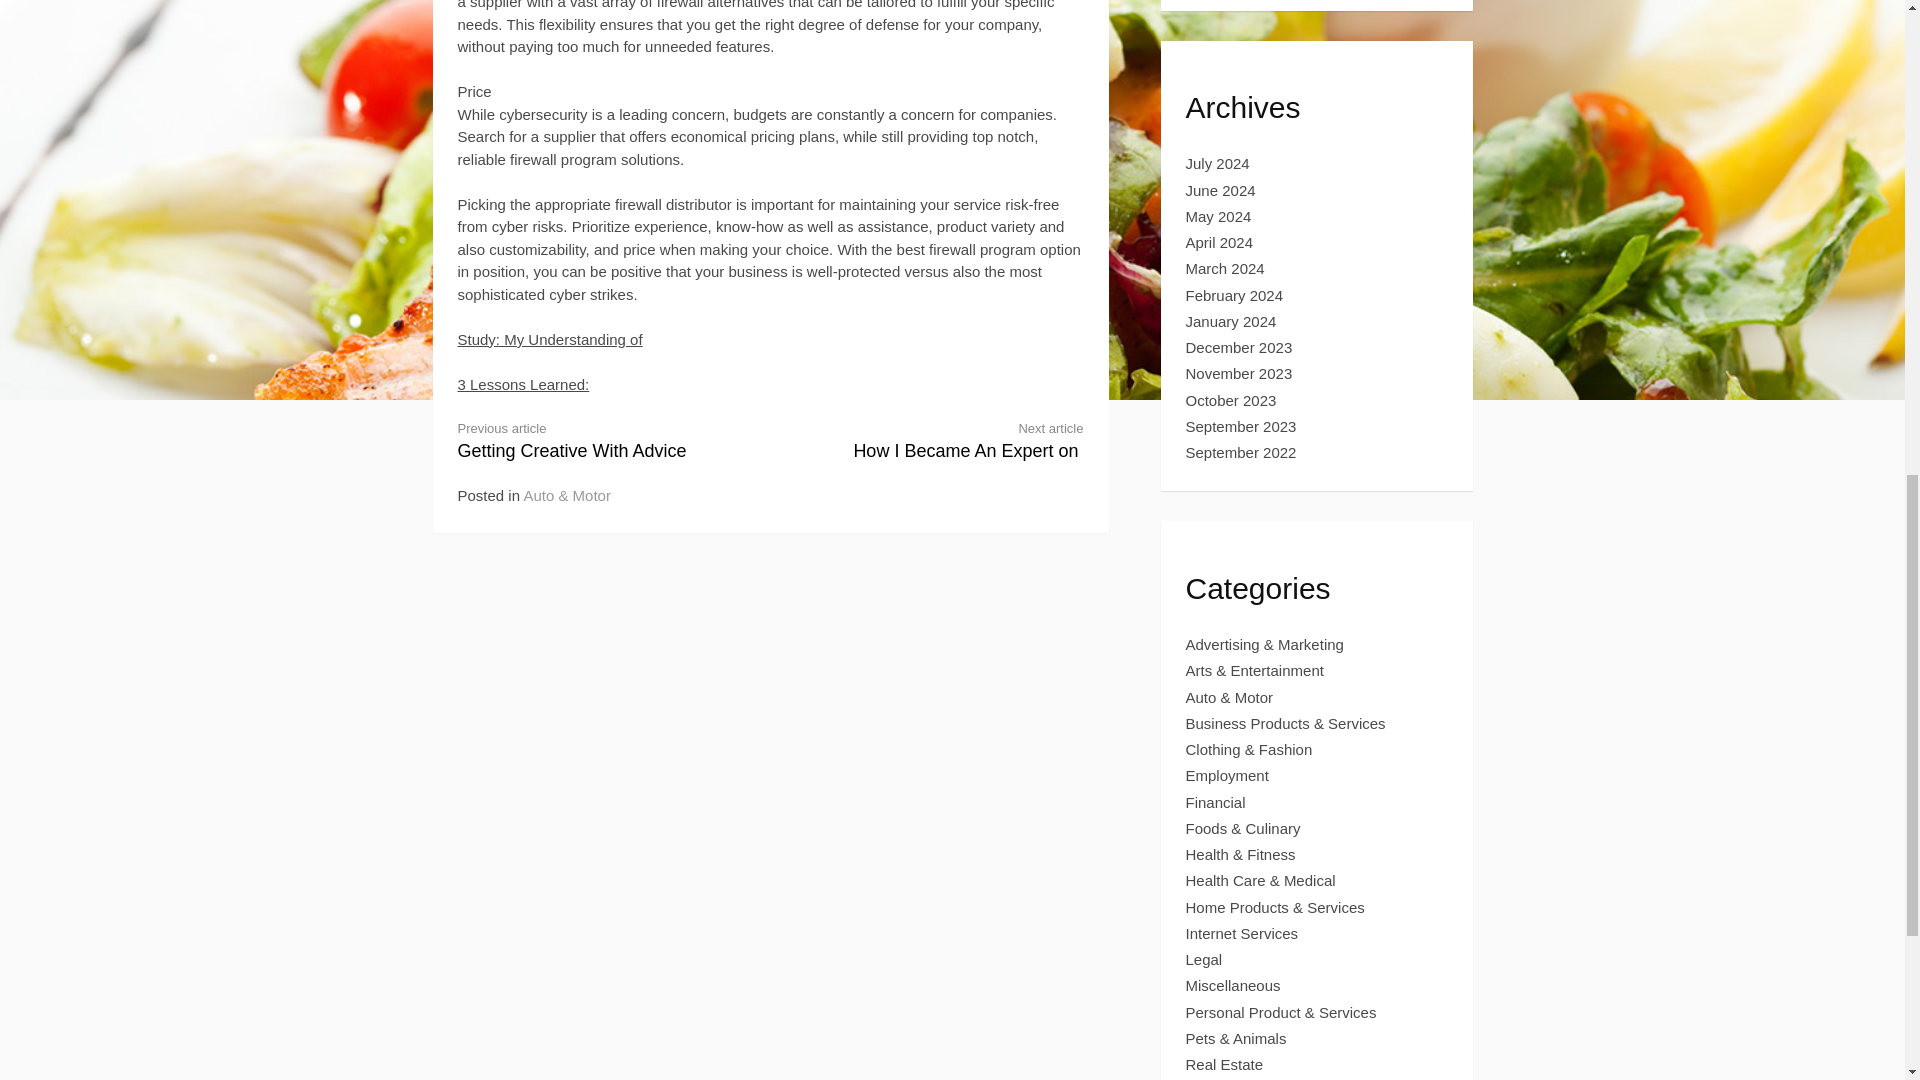  What do you see at coordinates (943, 440) in the screenshot?
I see `June 2024` at bounding box center [943, 440].